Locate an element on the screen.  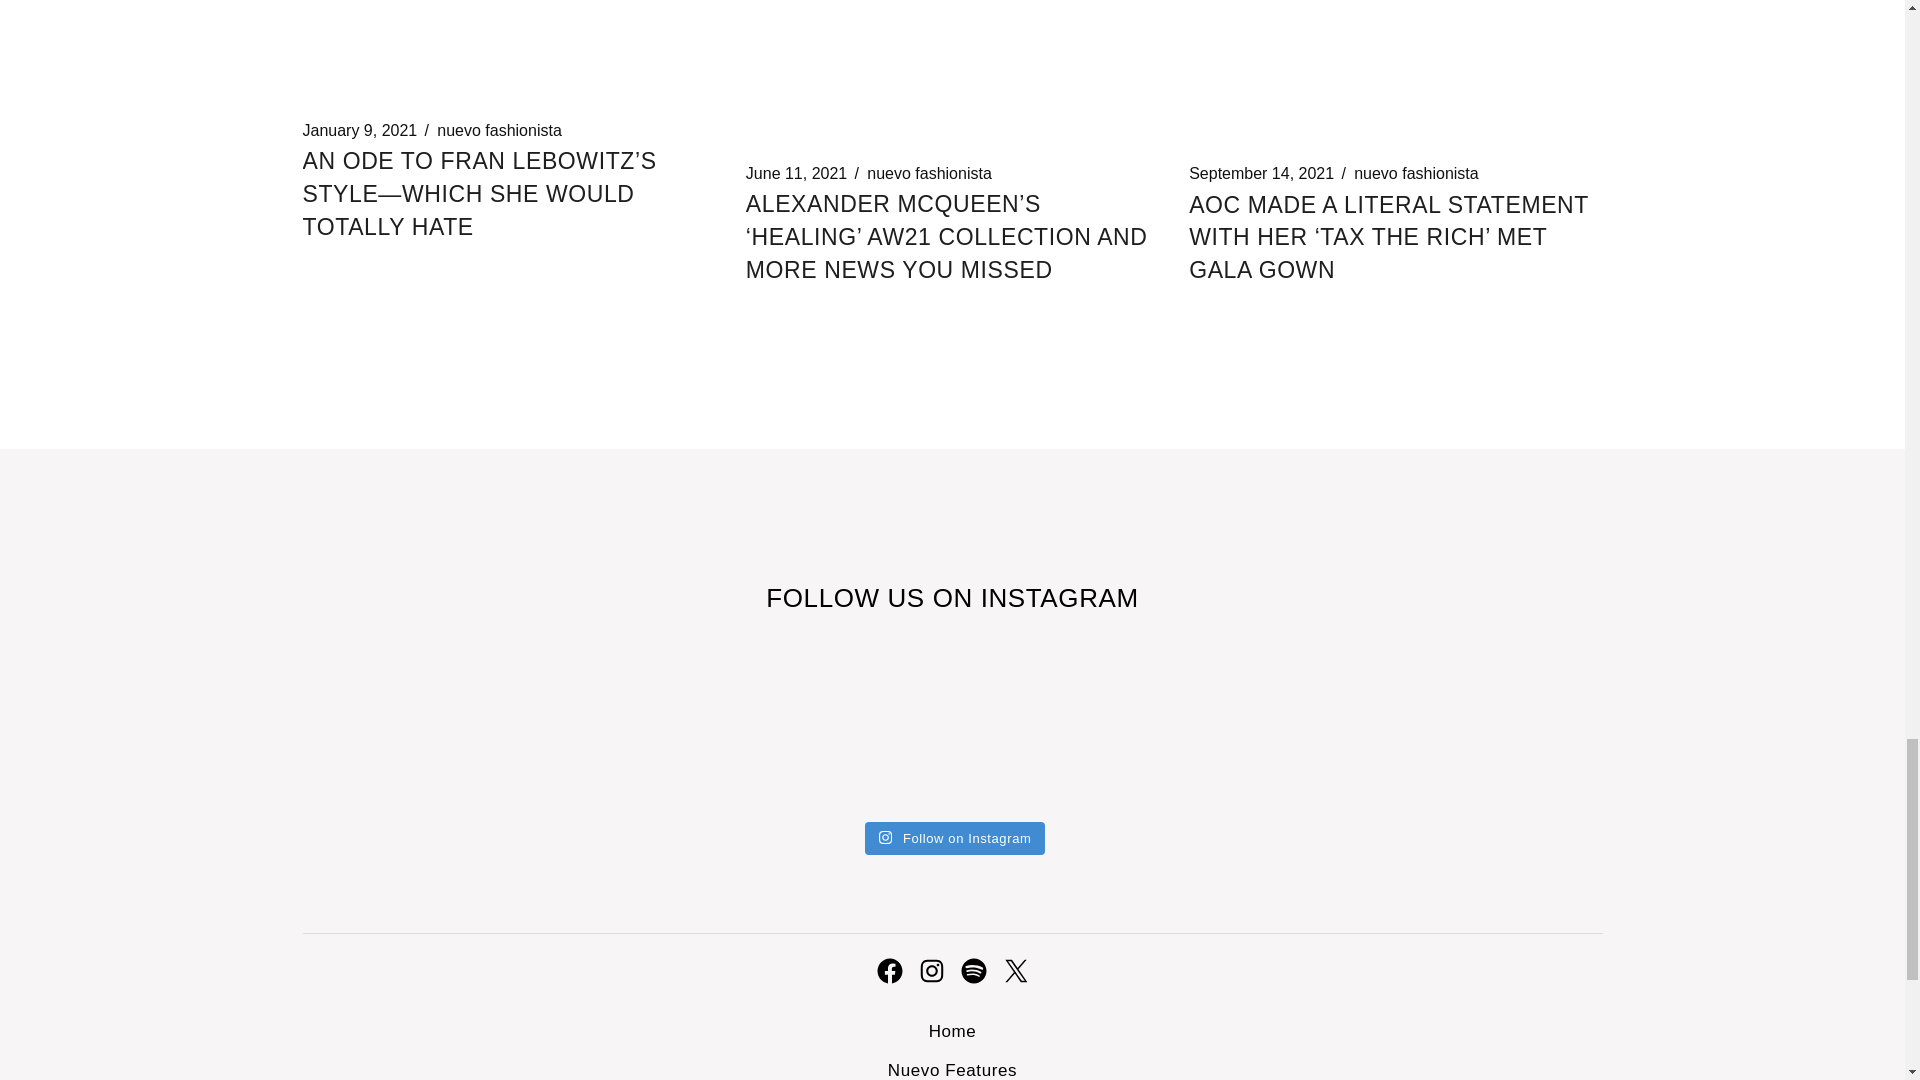
nuevo fashionista is located at coordinates (1416, 174).